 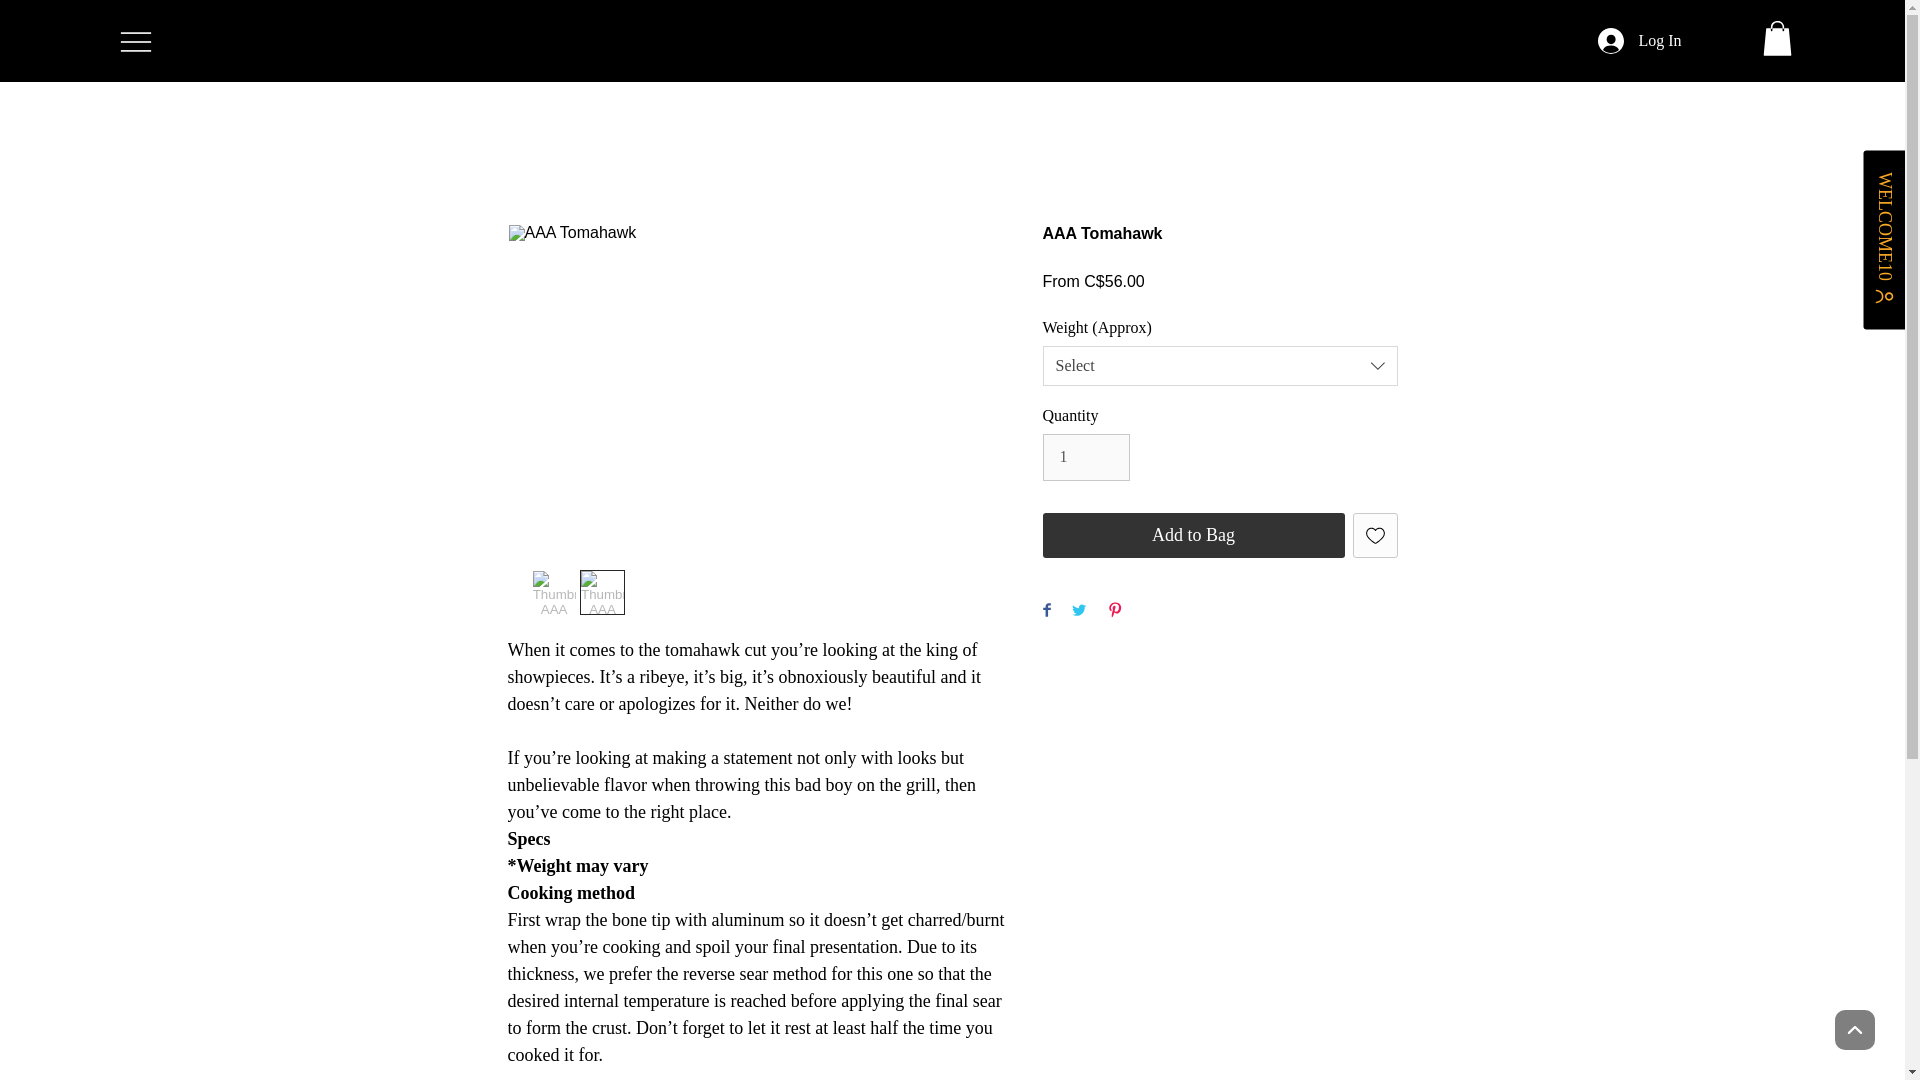 I want to click on 1, so click(x=1085, y=456).